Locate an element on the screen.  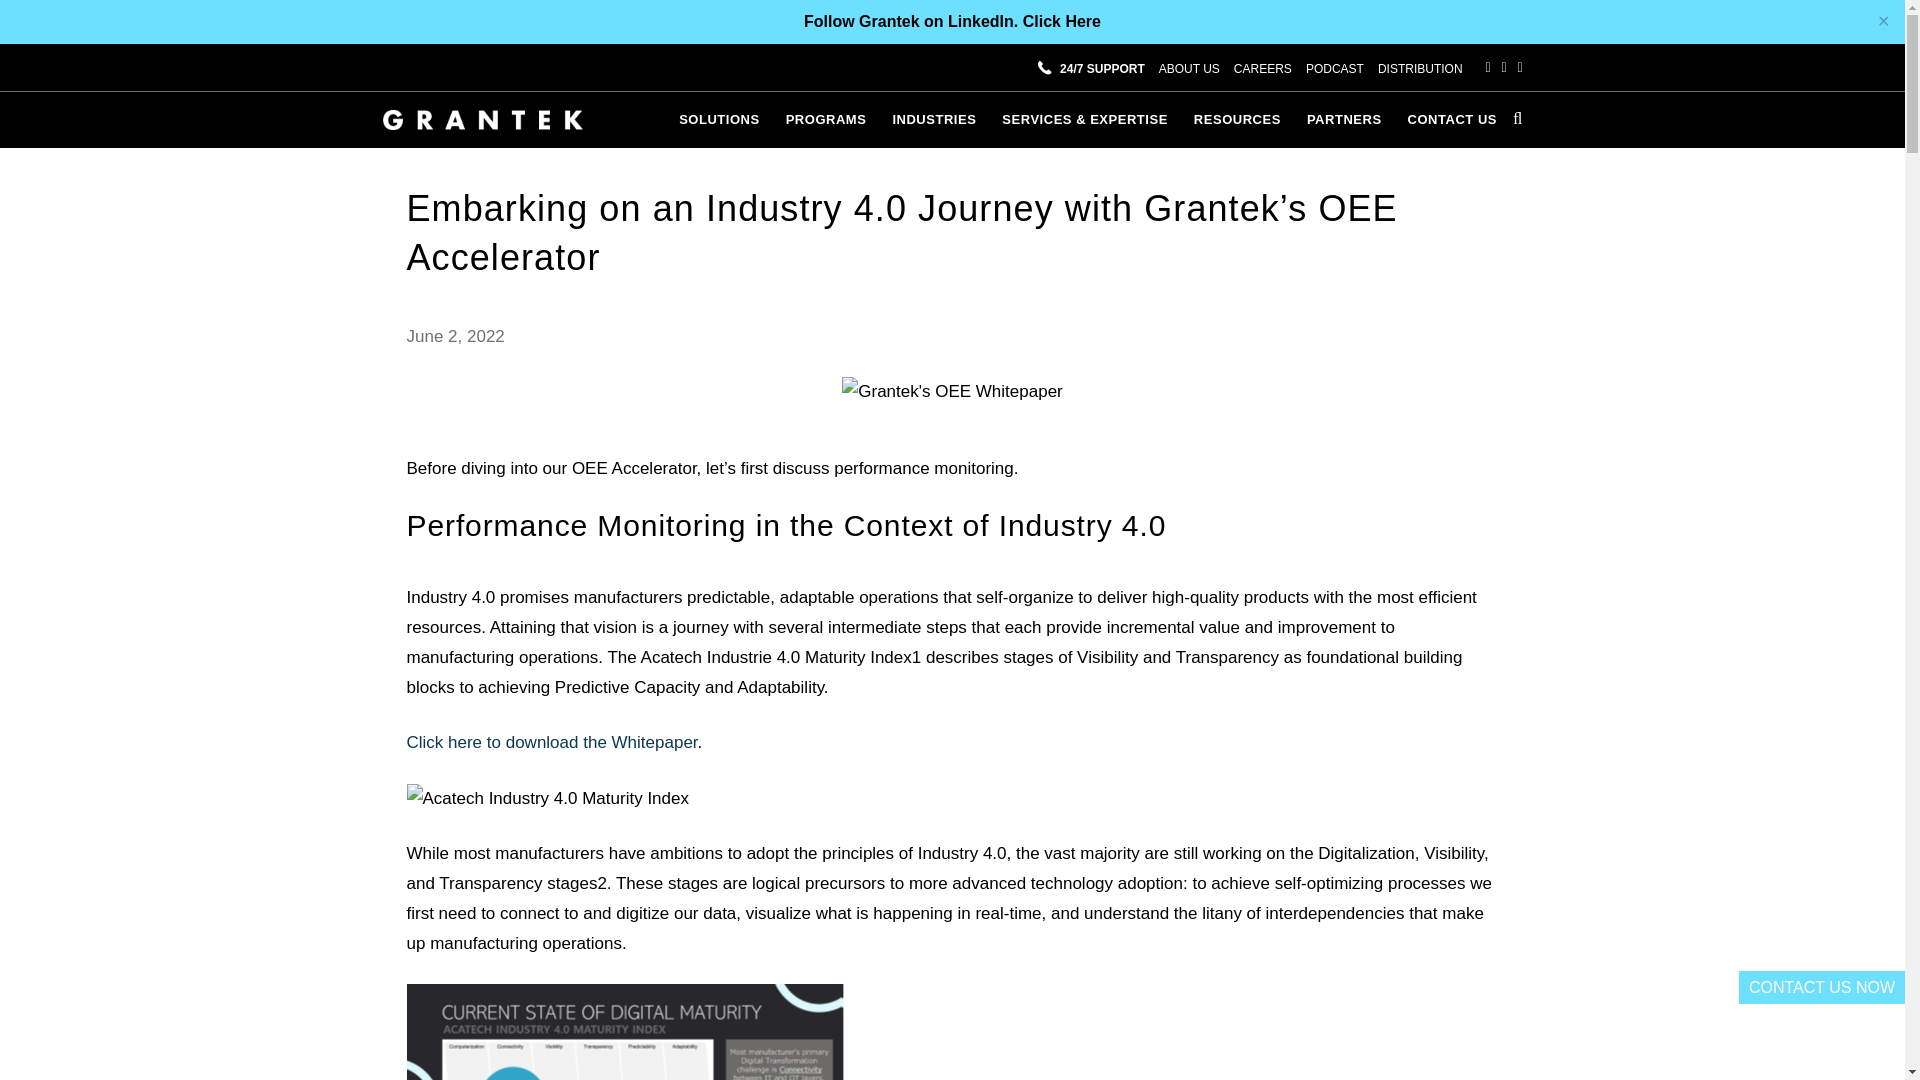
PROGRAMS is located at coordinates (829, 120).